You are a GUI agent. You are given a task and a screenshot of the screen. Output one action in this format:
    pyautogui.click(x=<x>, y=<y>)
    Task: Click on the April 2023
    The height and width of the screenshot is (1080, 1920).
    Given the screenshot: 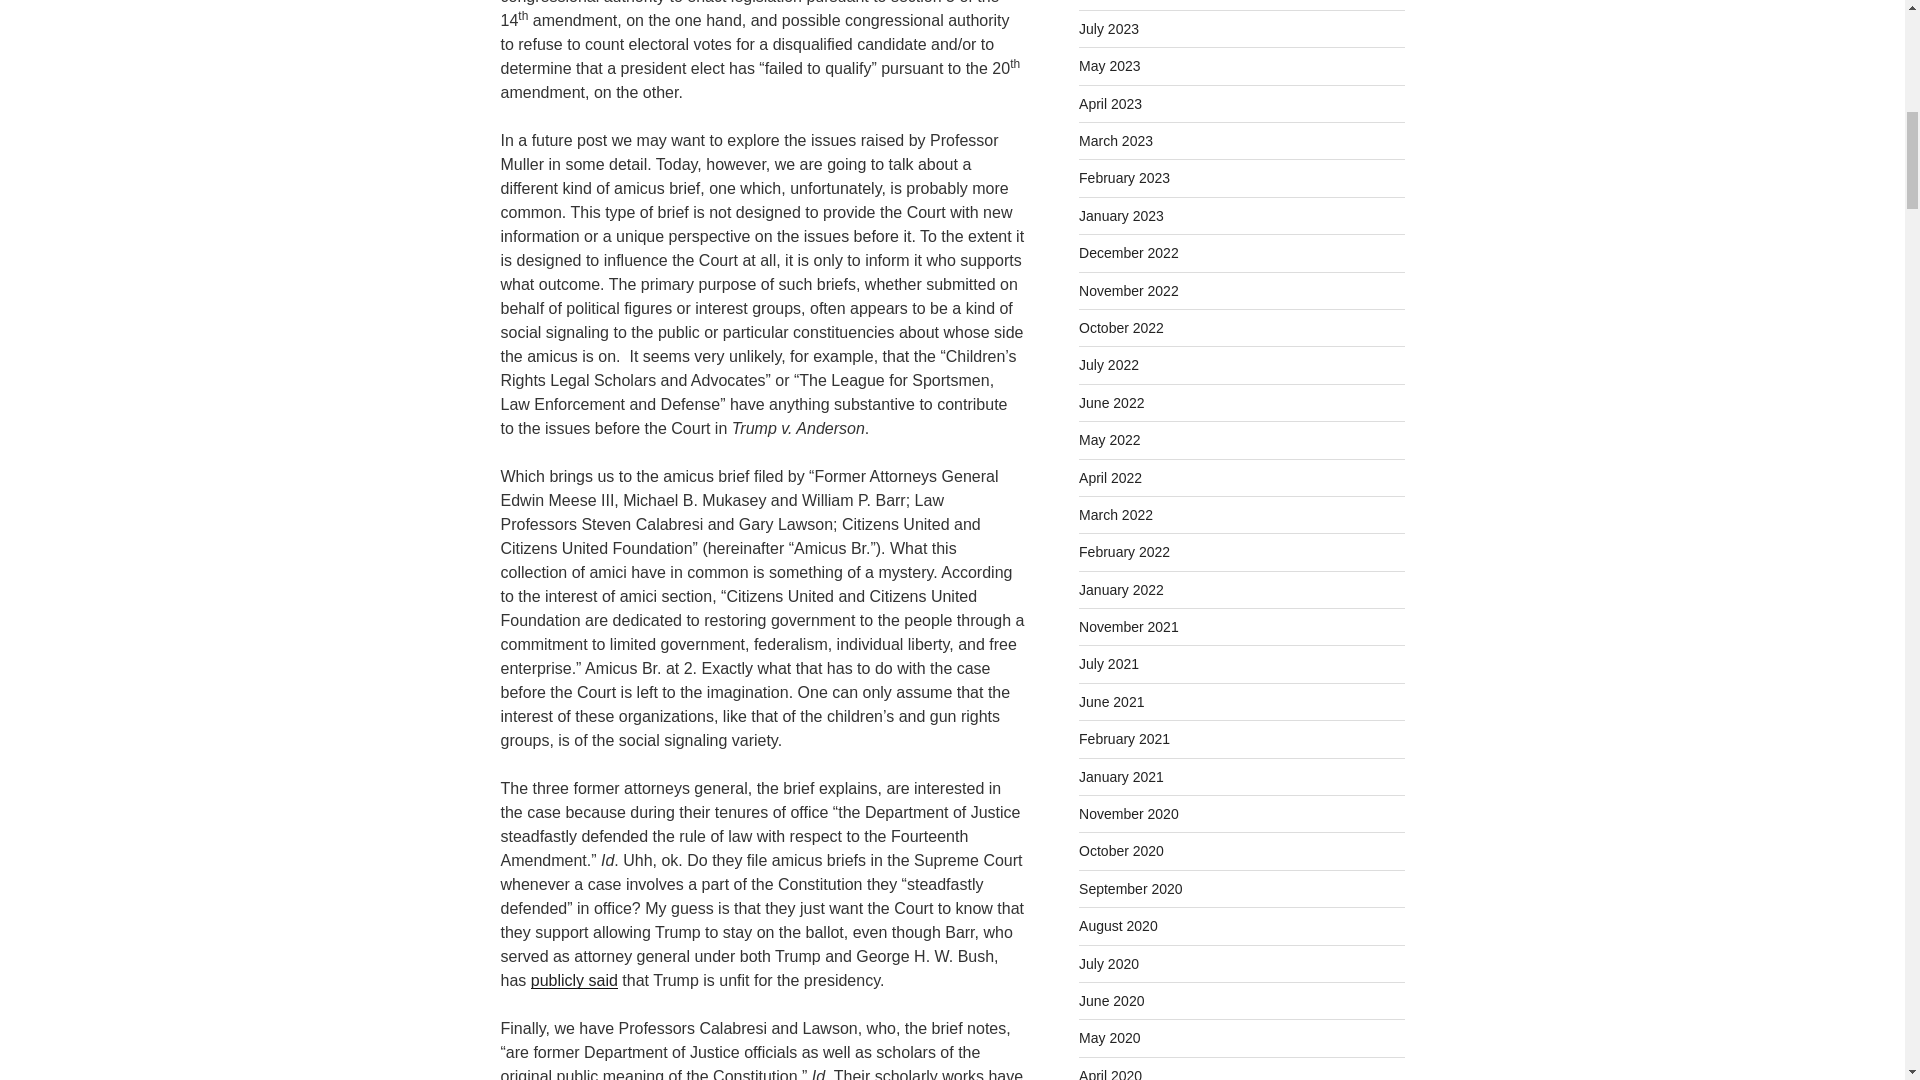 What is the action you would take?
    pyautogui.click(x=1110, y=104)
    